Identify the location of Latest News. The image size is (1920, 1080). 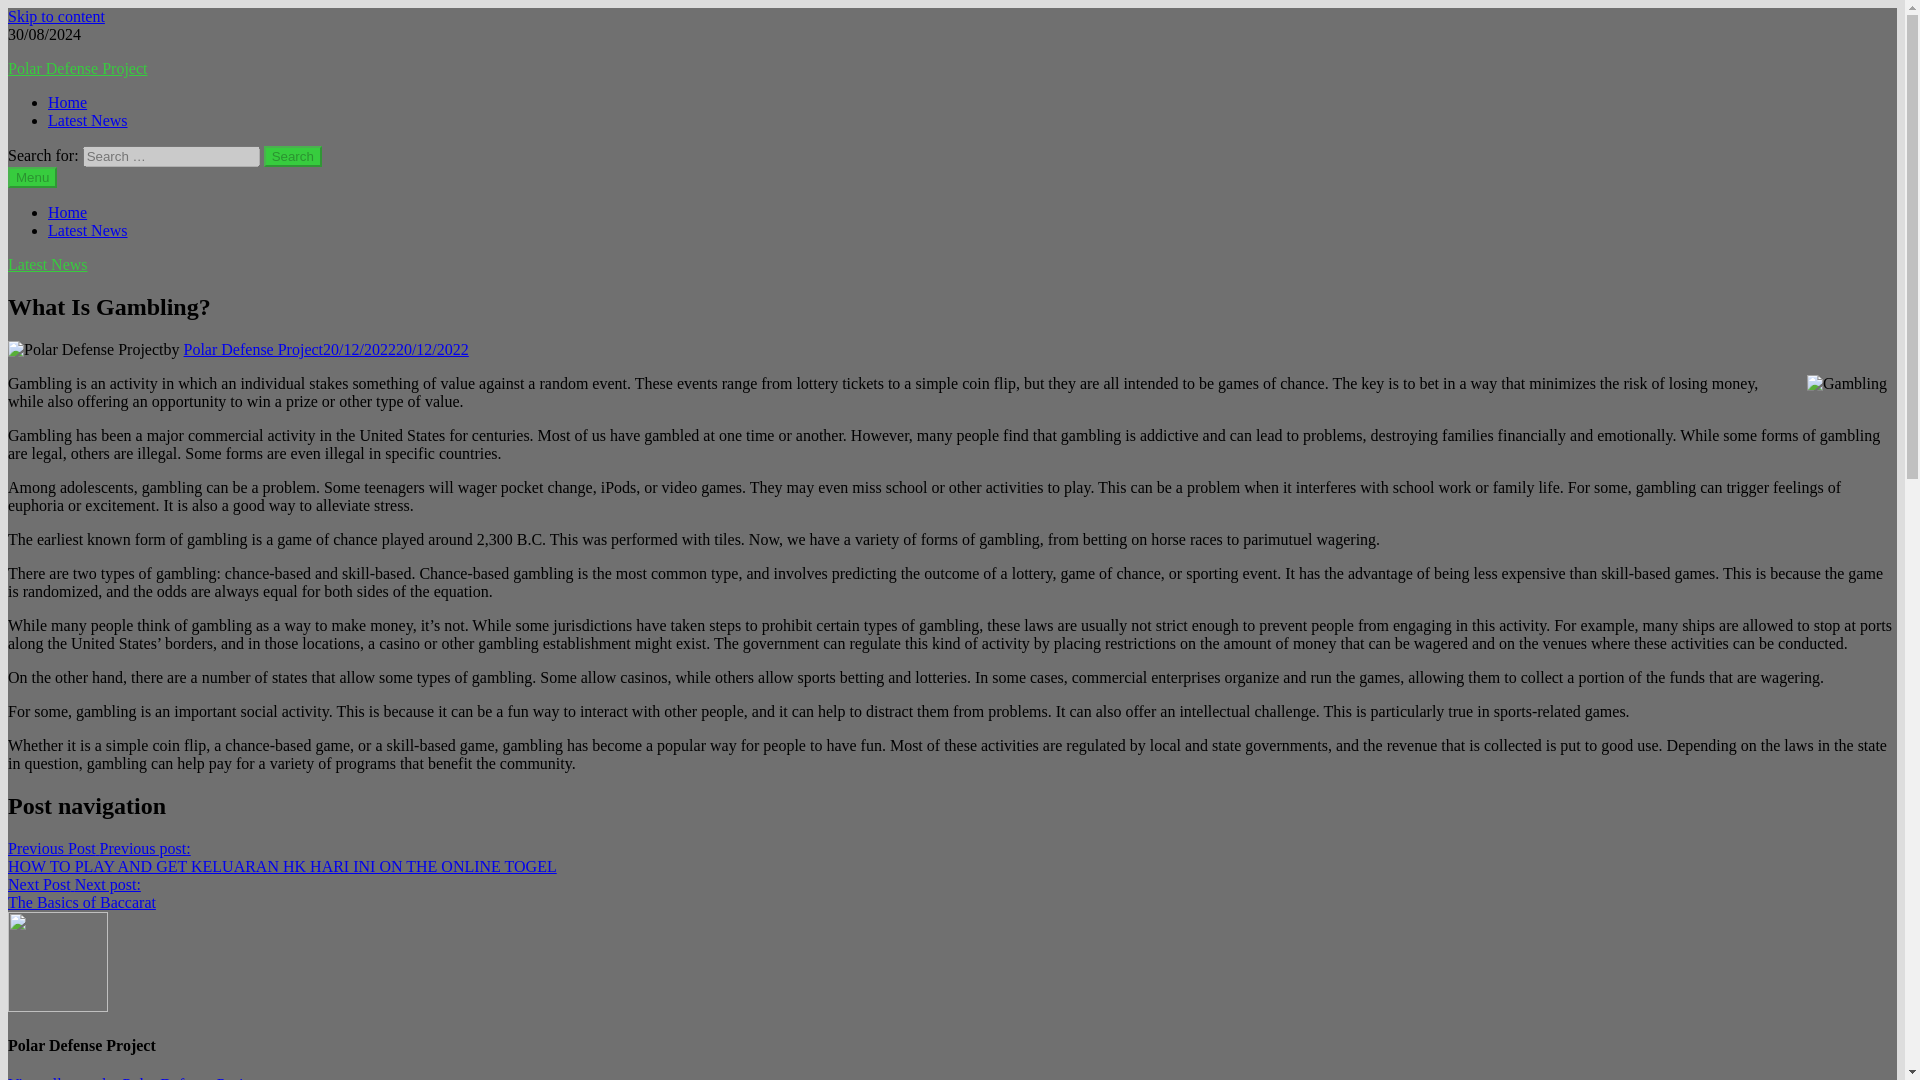
(88, 120).